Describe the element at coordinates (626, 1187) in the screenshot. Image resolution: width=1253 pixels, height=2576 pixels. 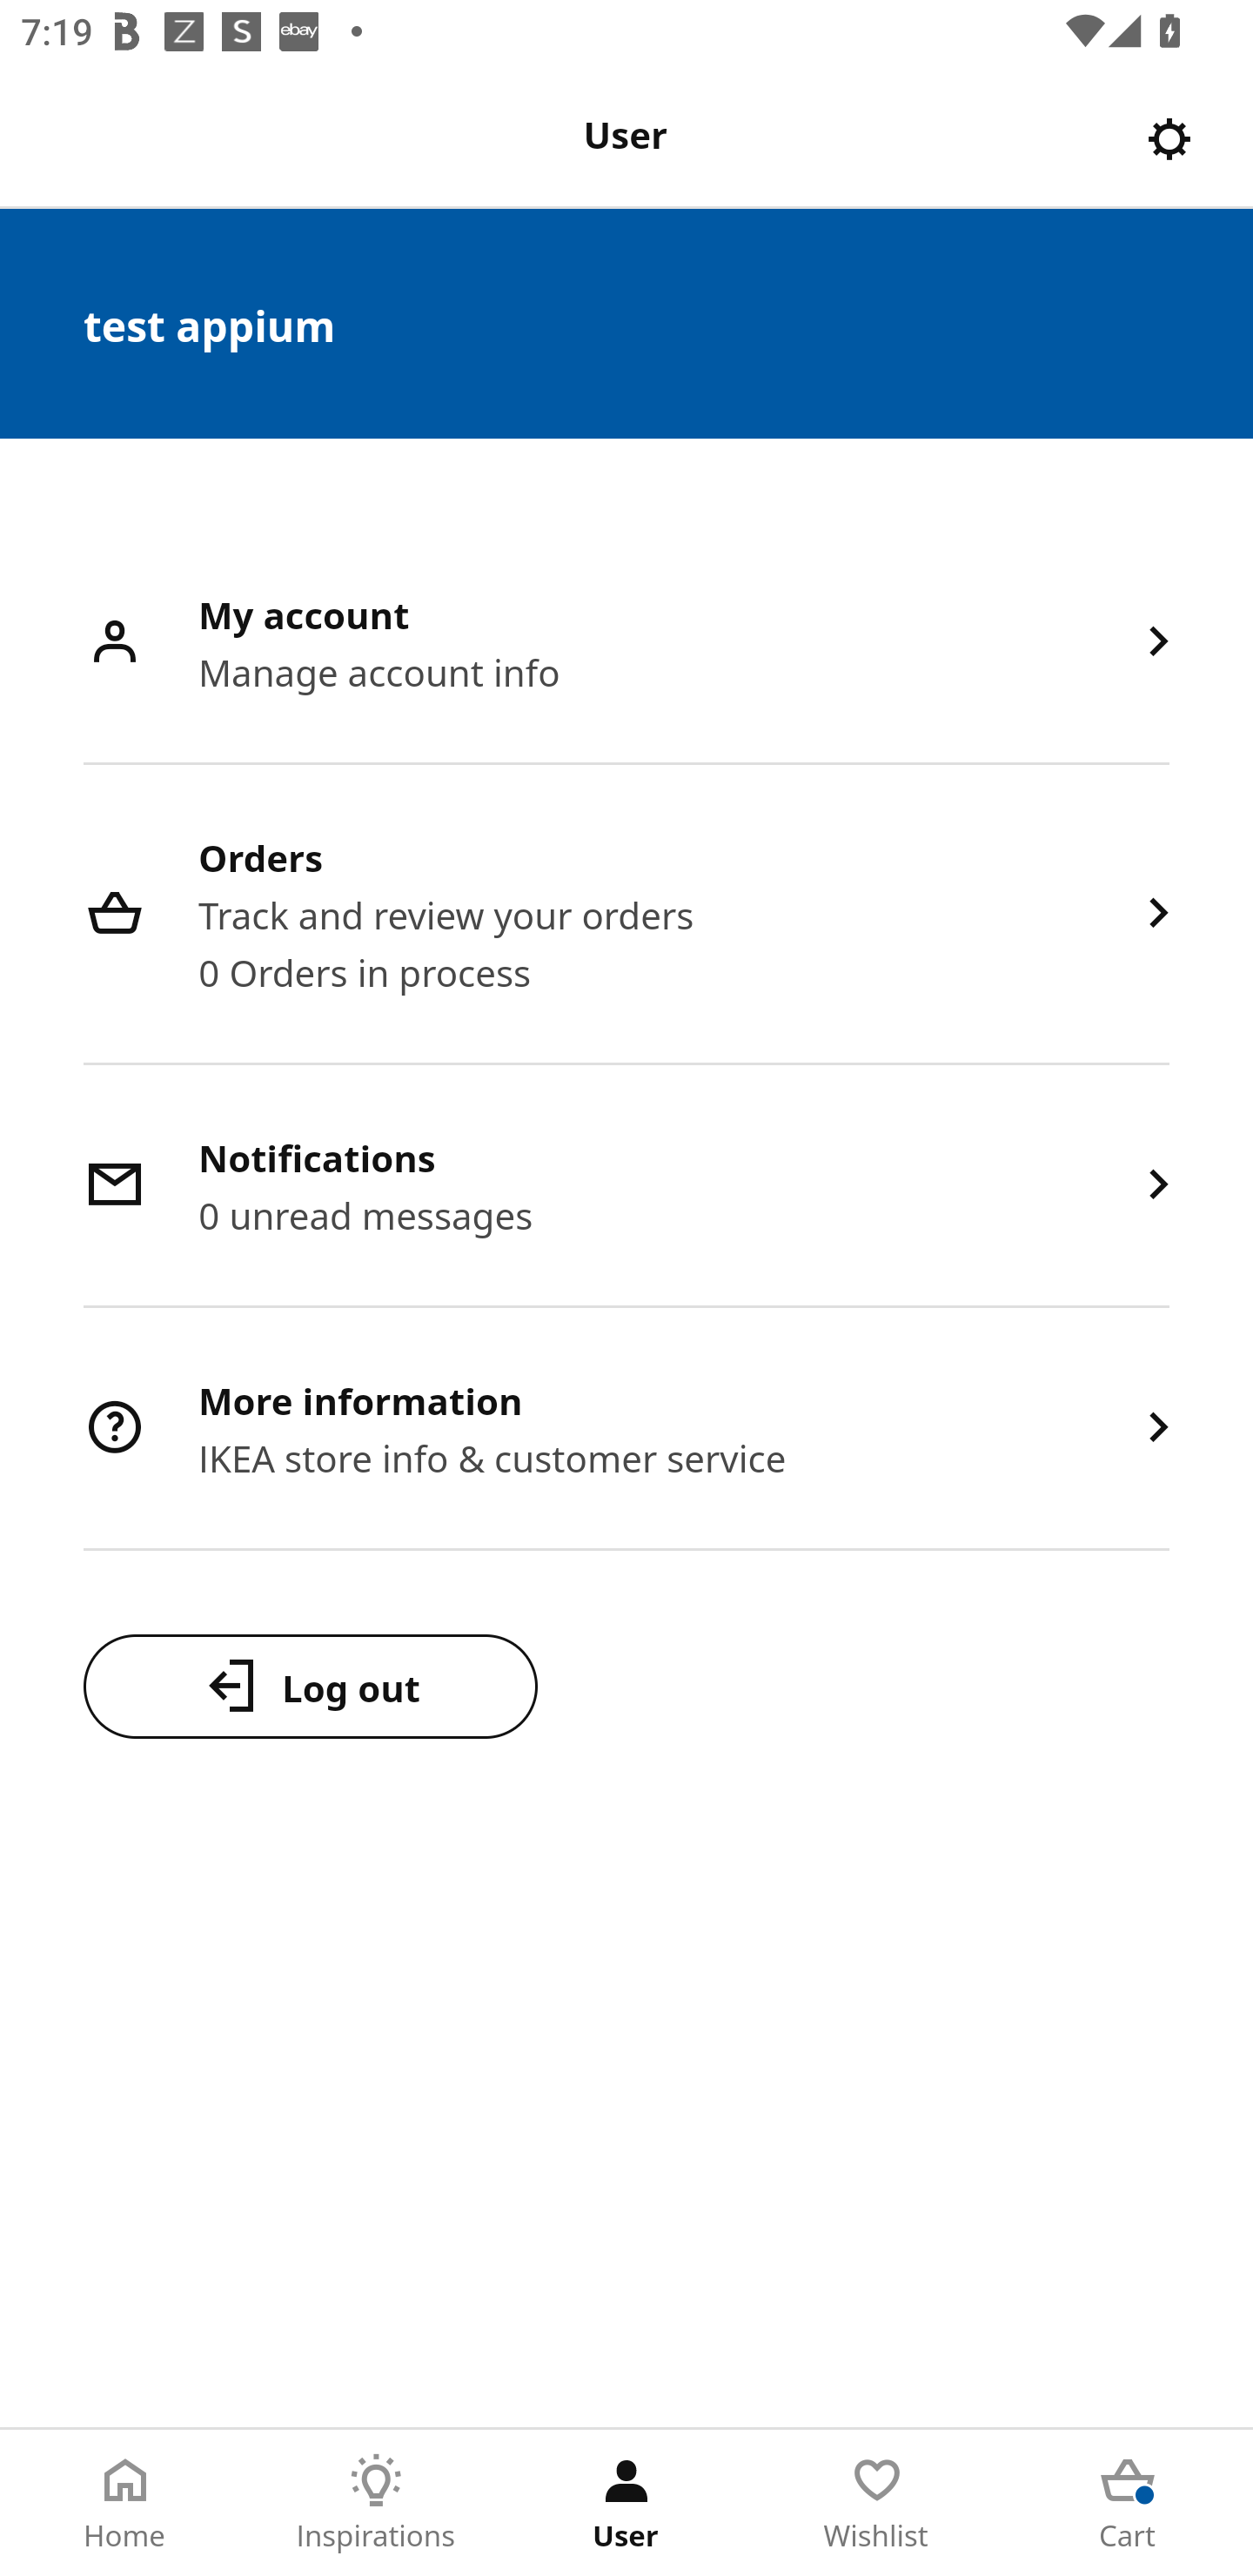
I see `Notifications
0 unread messages` at that location.